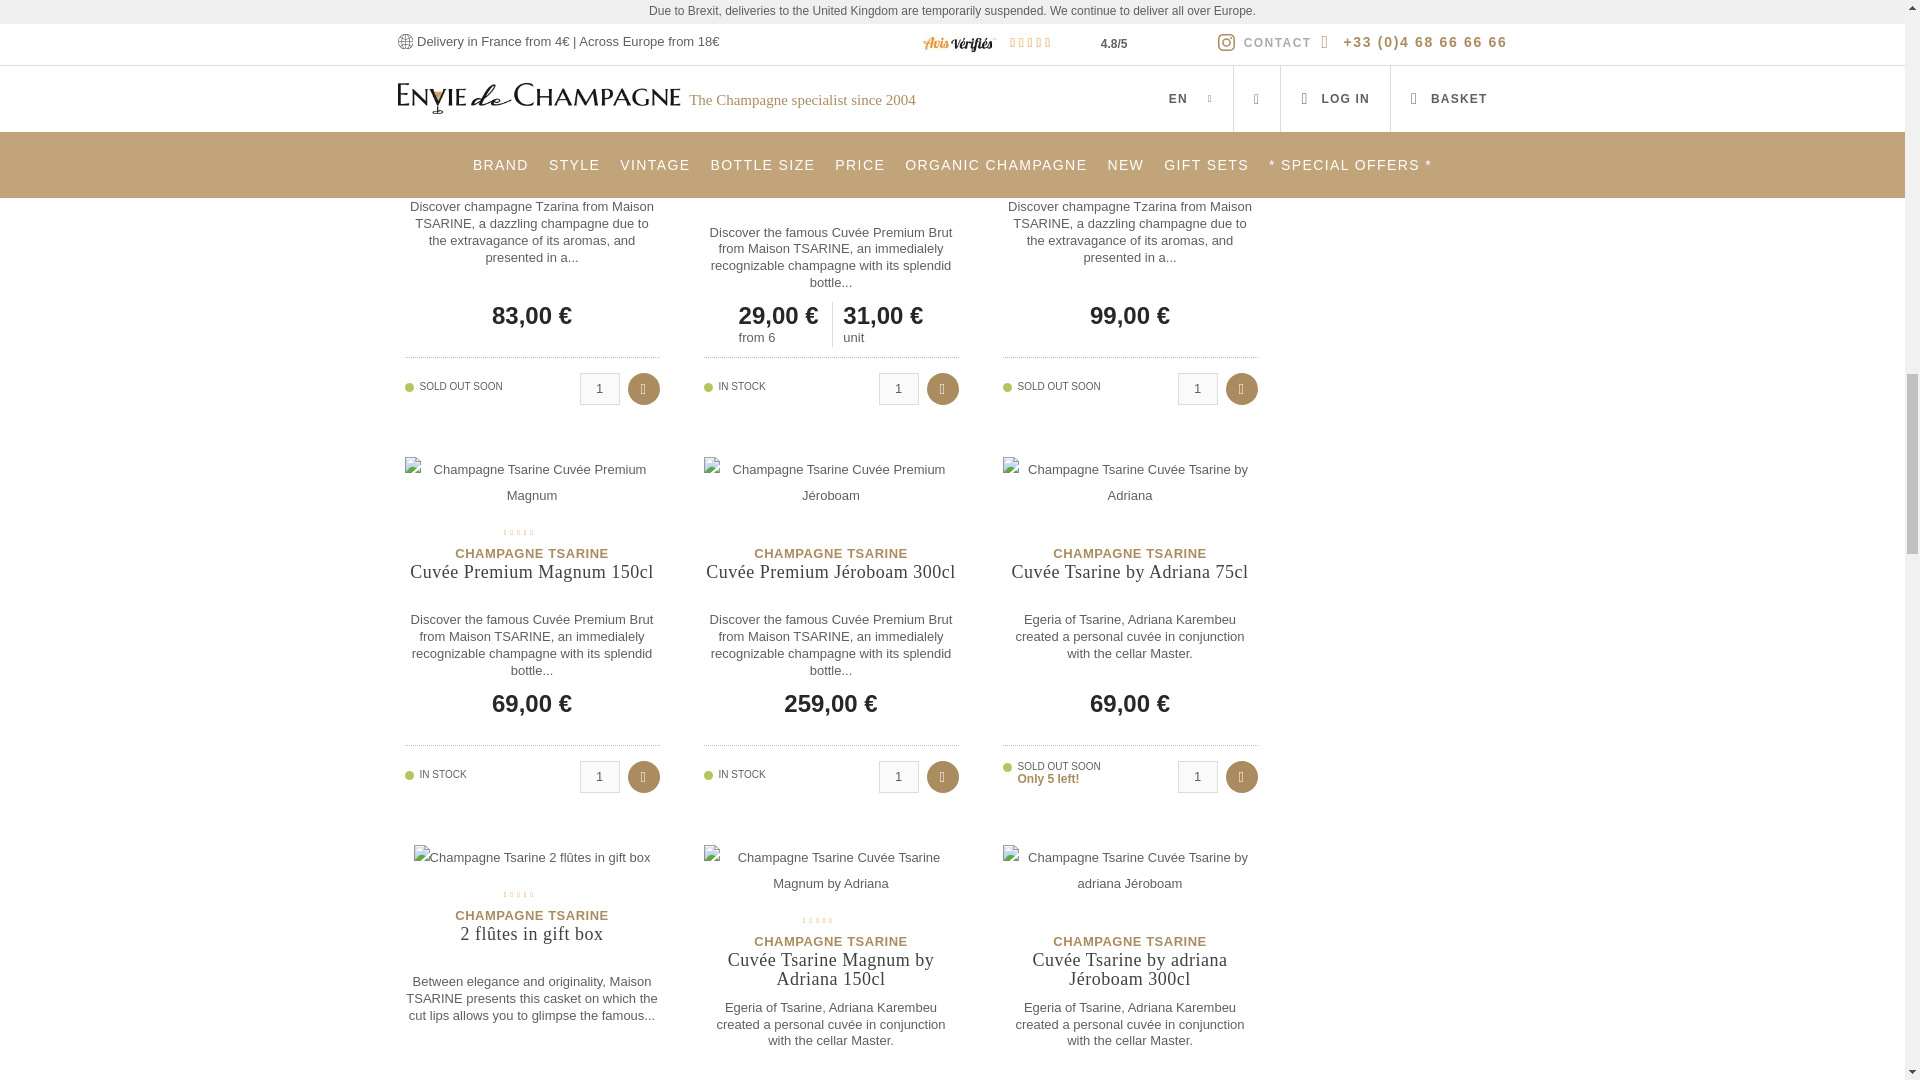  I want to click on 1, so click(1198, 776).